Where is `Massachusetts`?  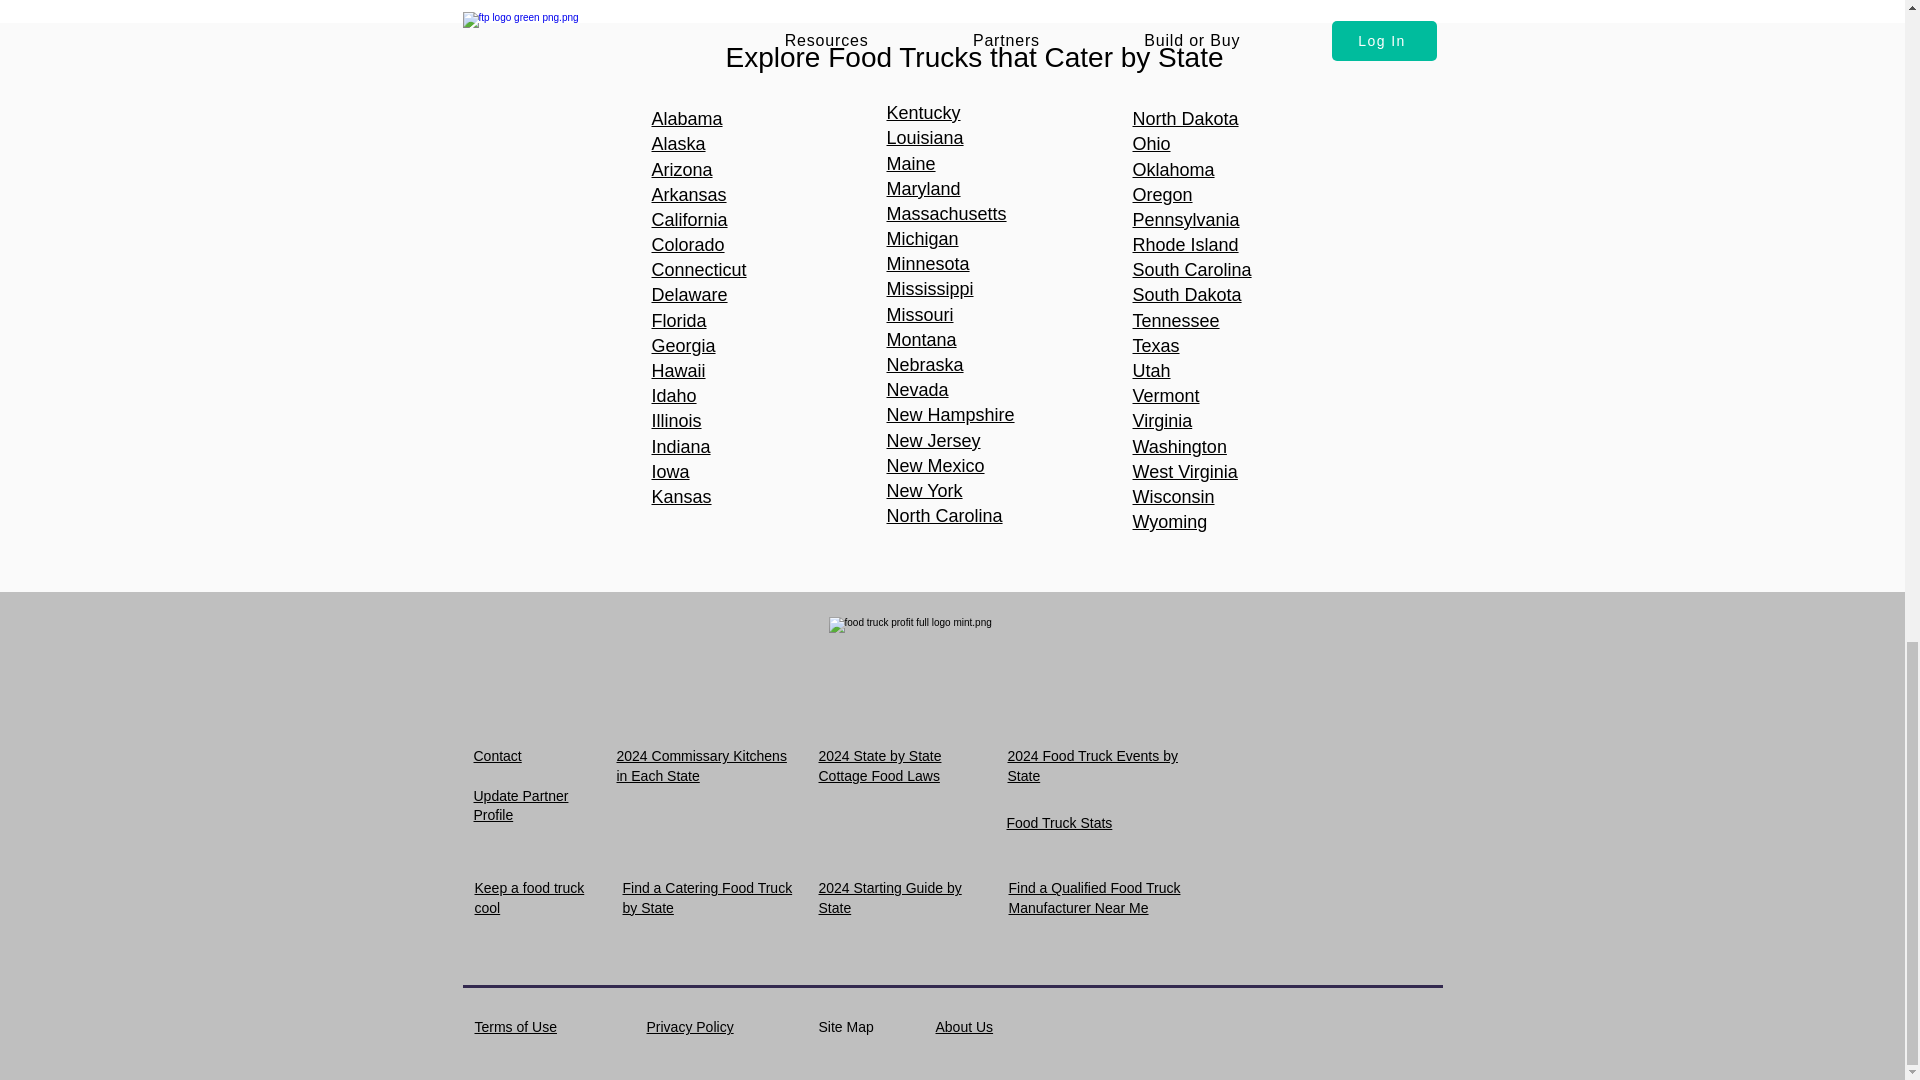 Massachusetts is located at coordinates (946, 214).